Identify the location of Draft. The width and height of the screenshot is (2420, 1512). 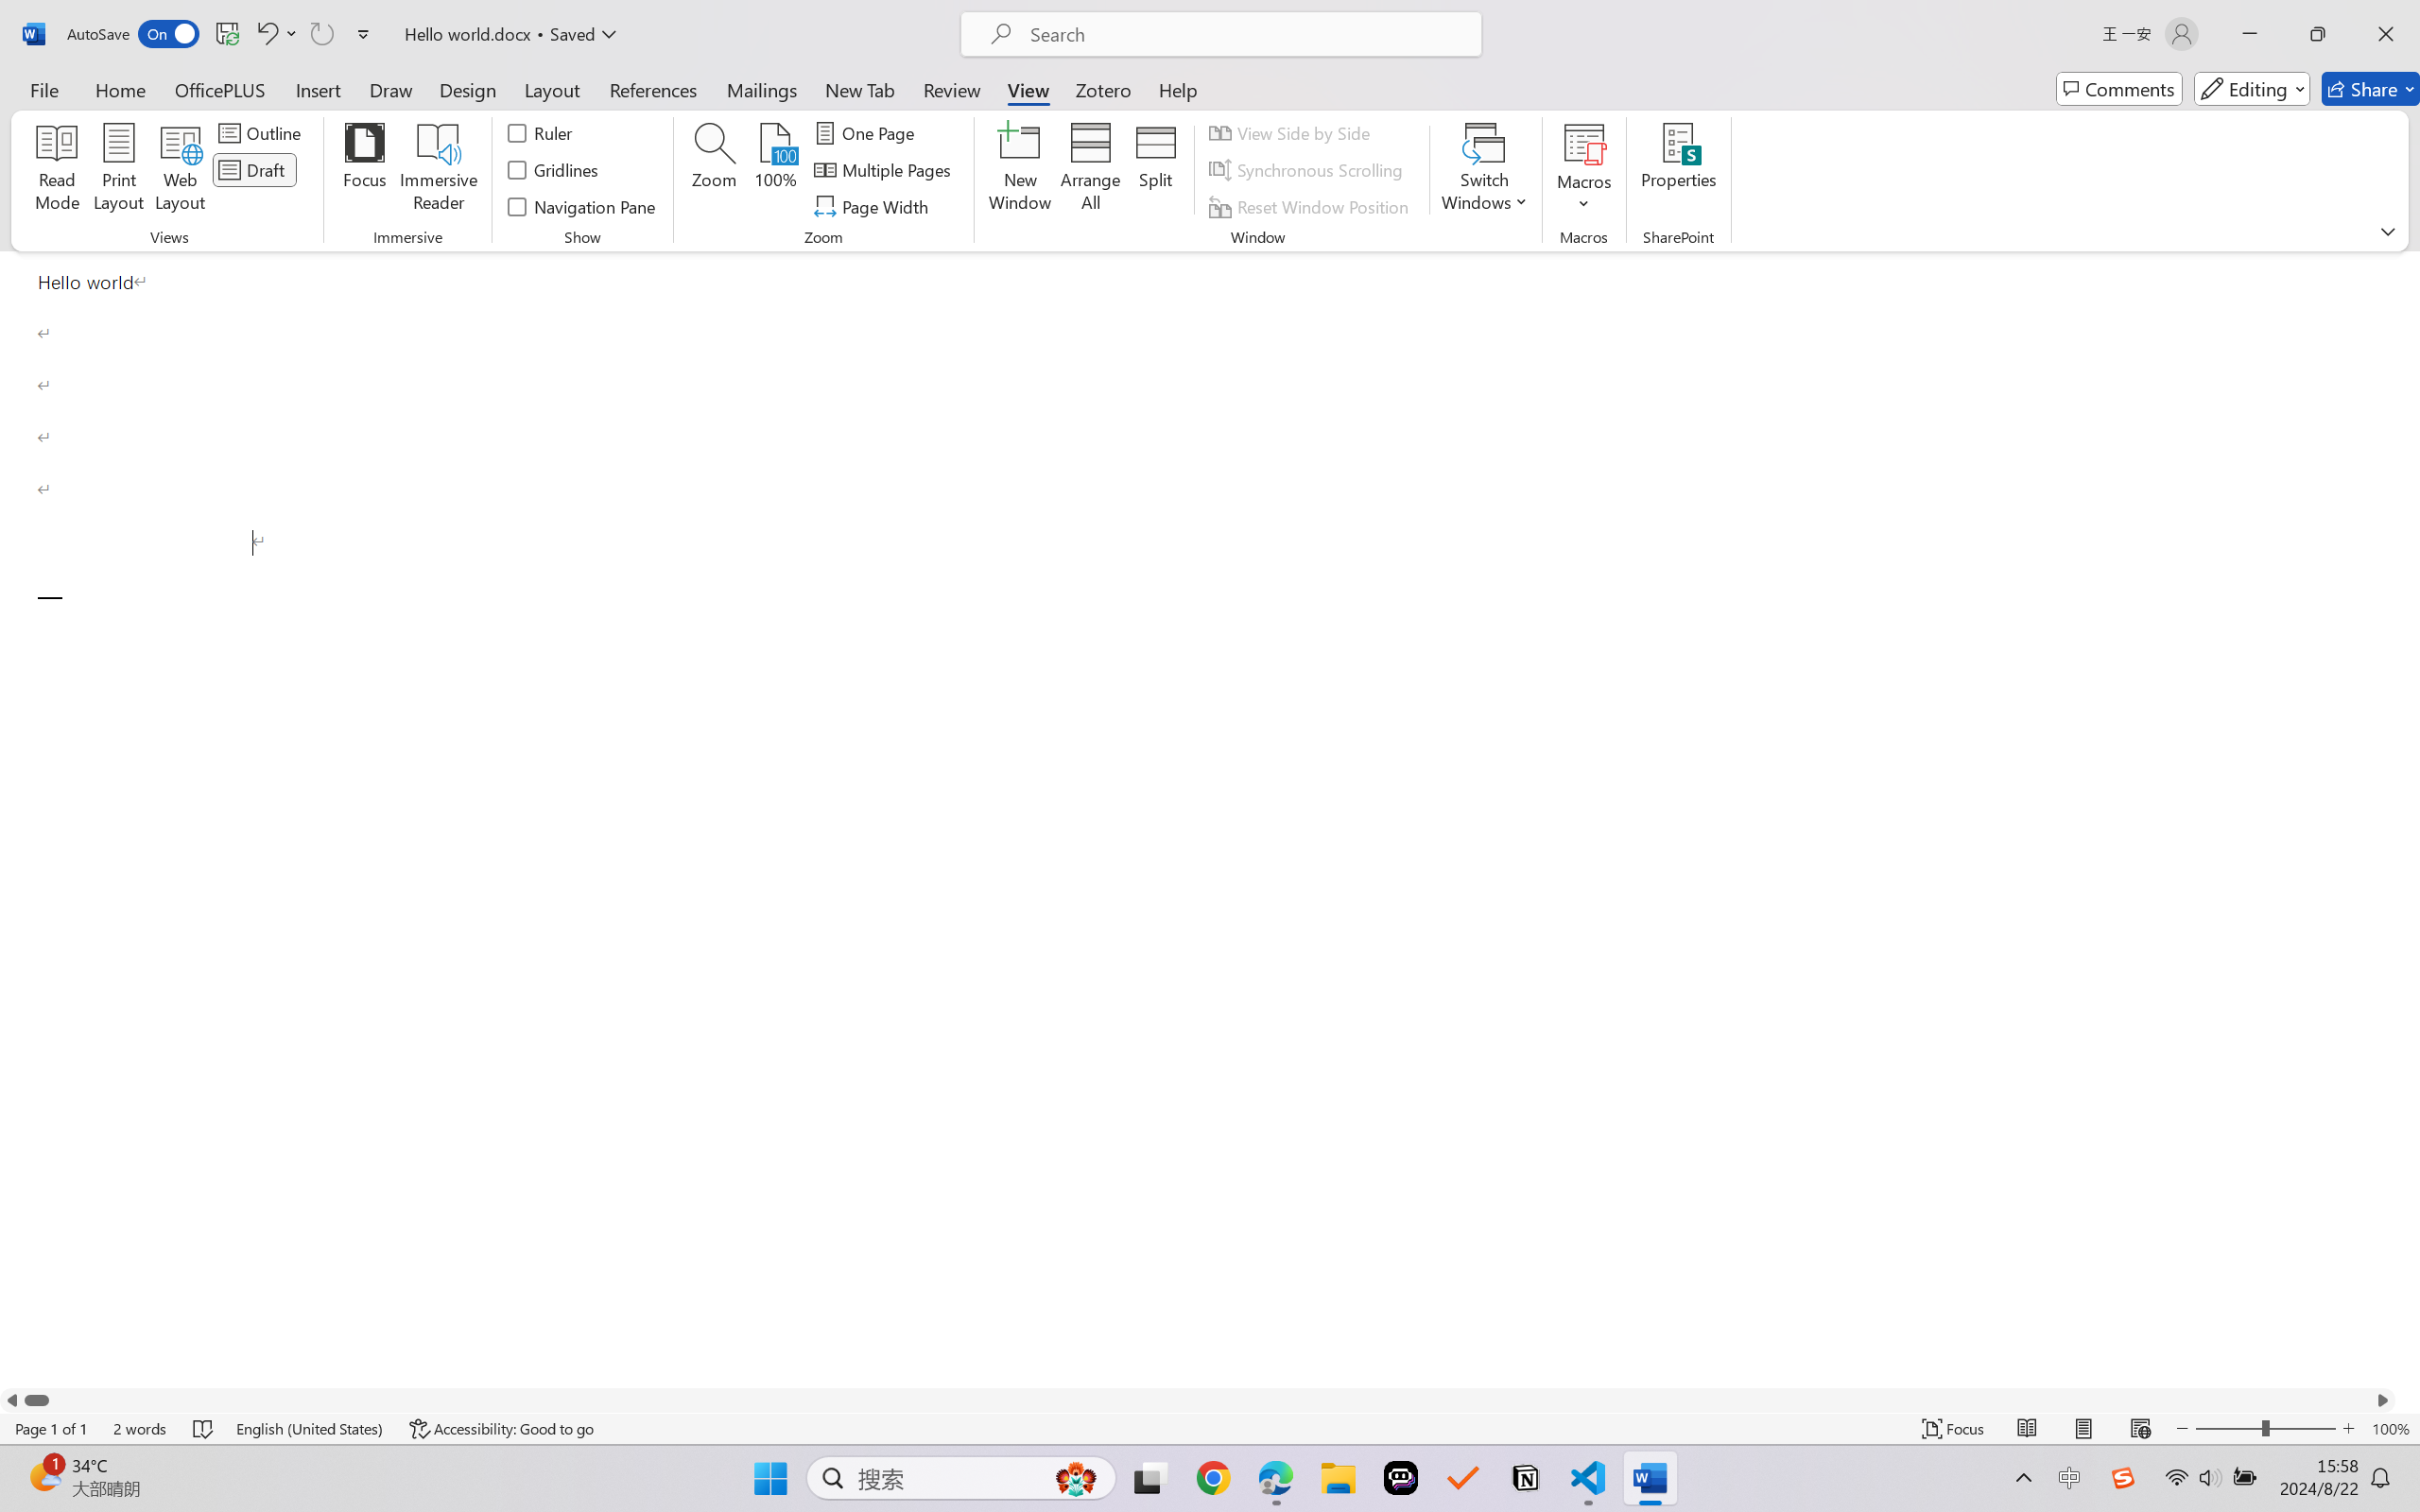
(255, 170).